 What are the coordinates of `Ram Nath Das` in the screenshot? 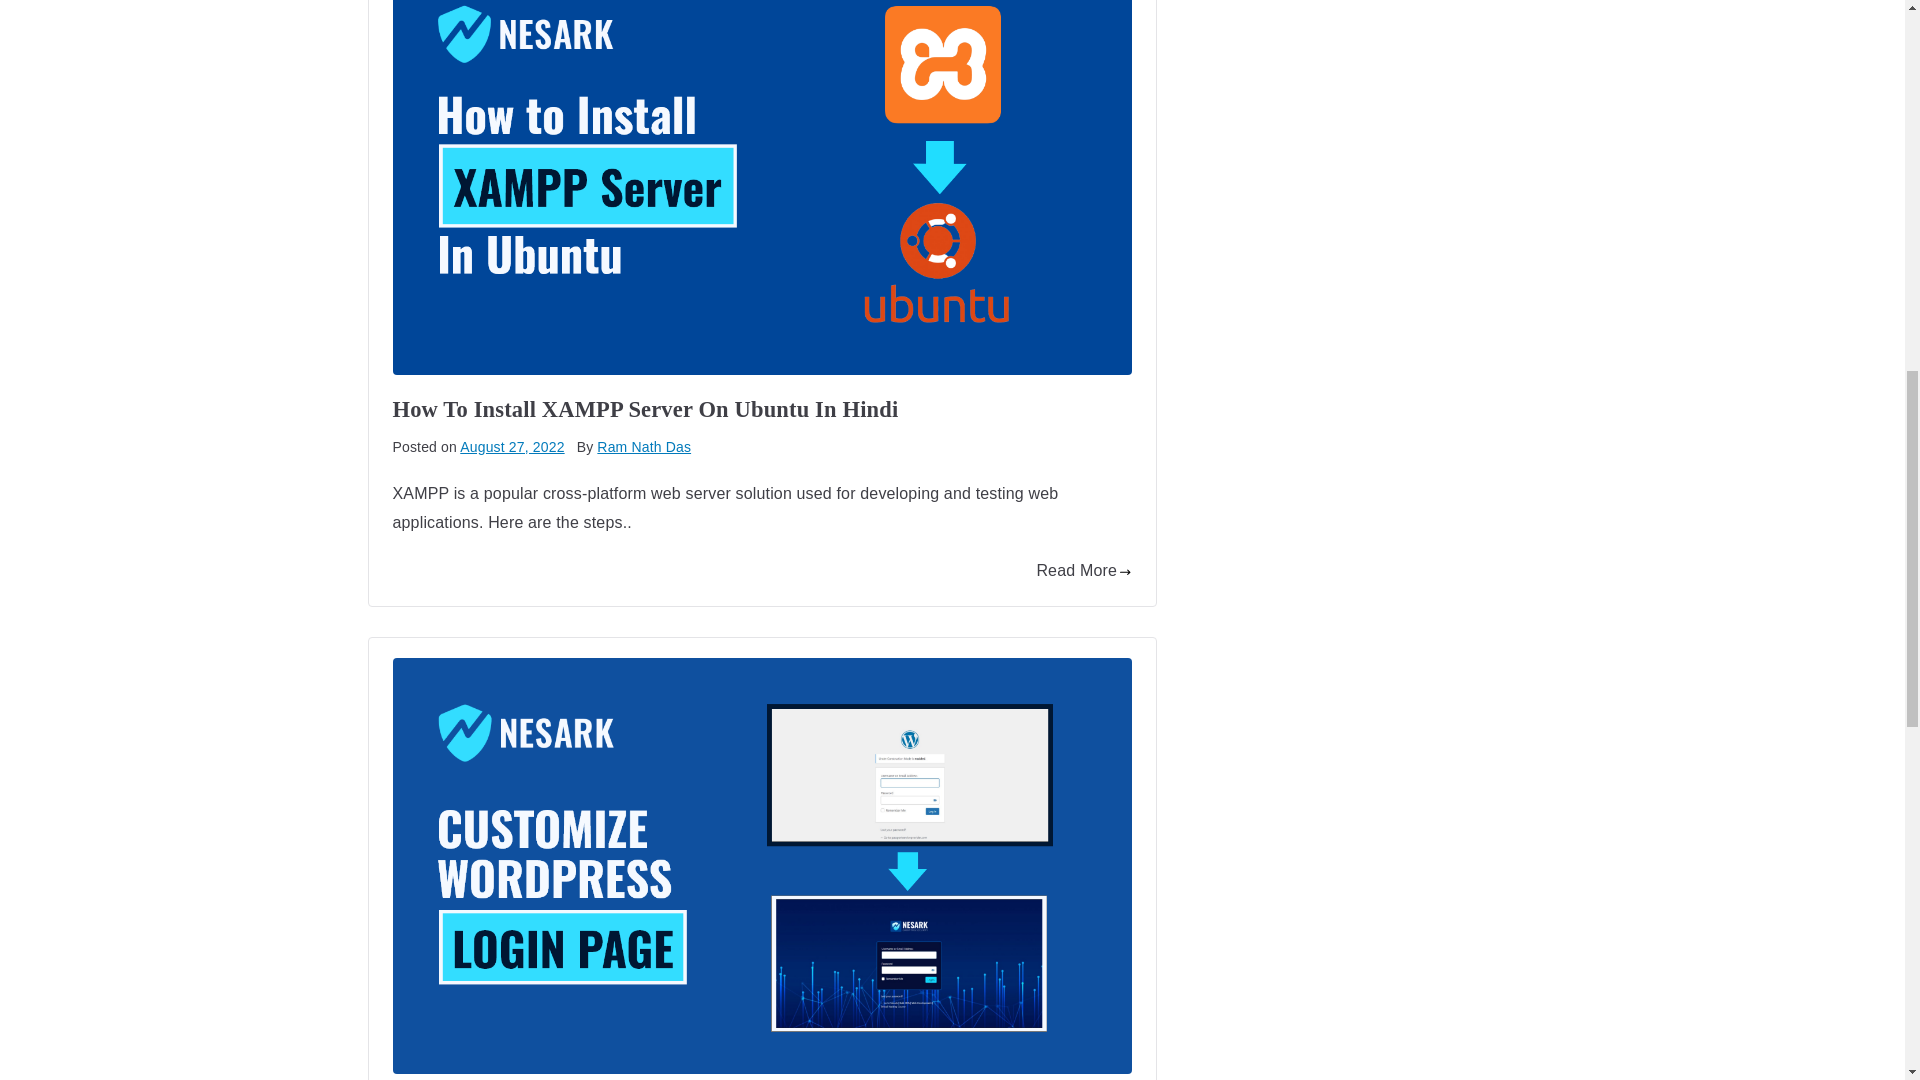 It's located at (644, 446).